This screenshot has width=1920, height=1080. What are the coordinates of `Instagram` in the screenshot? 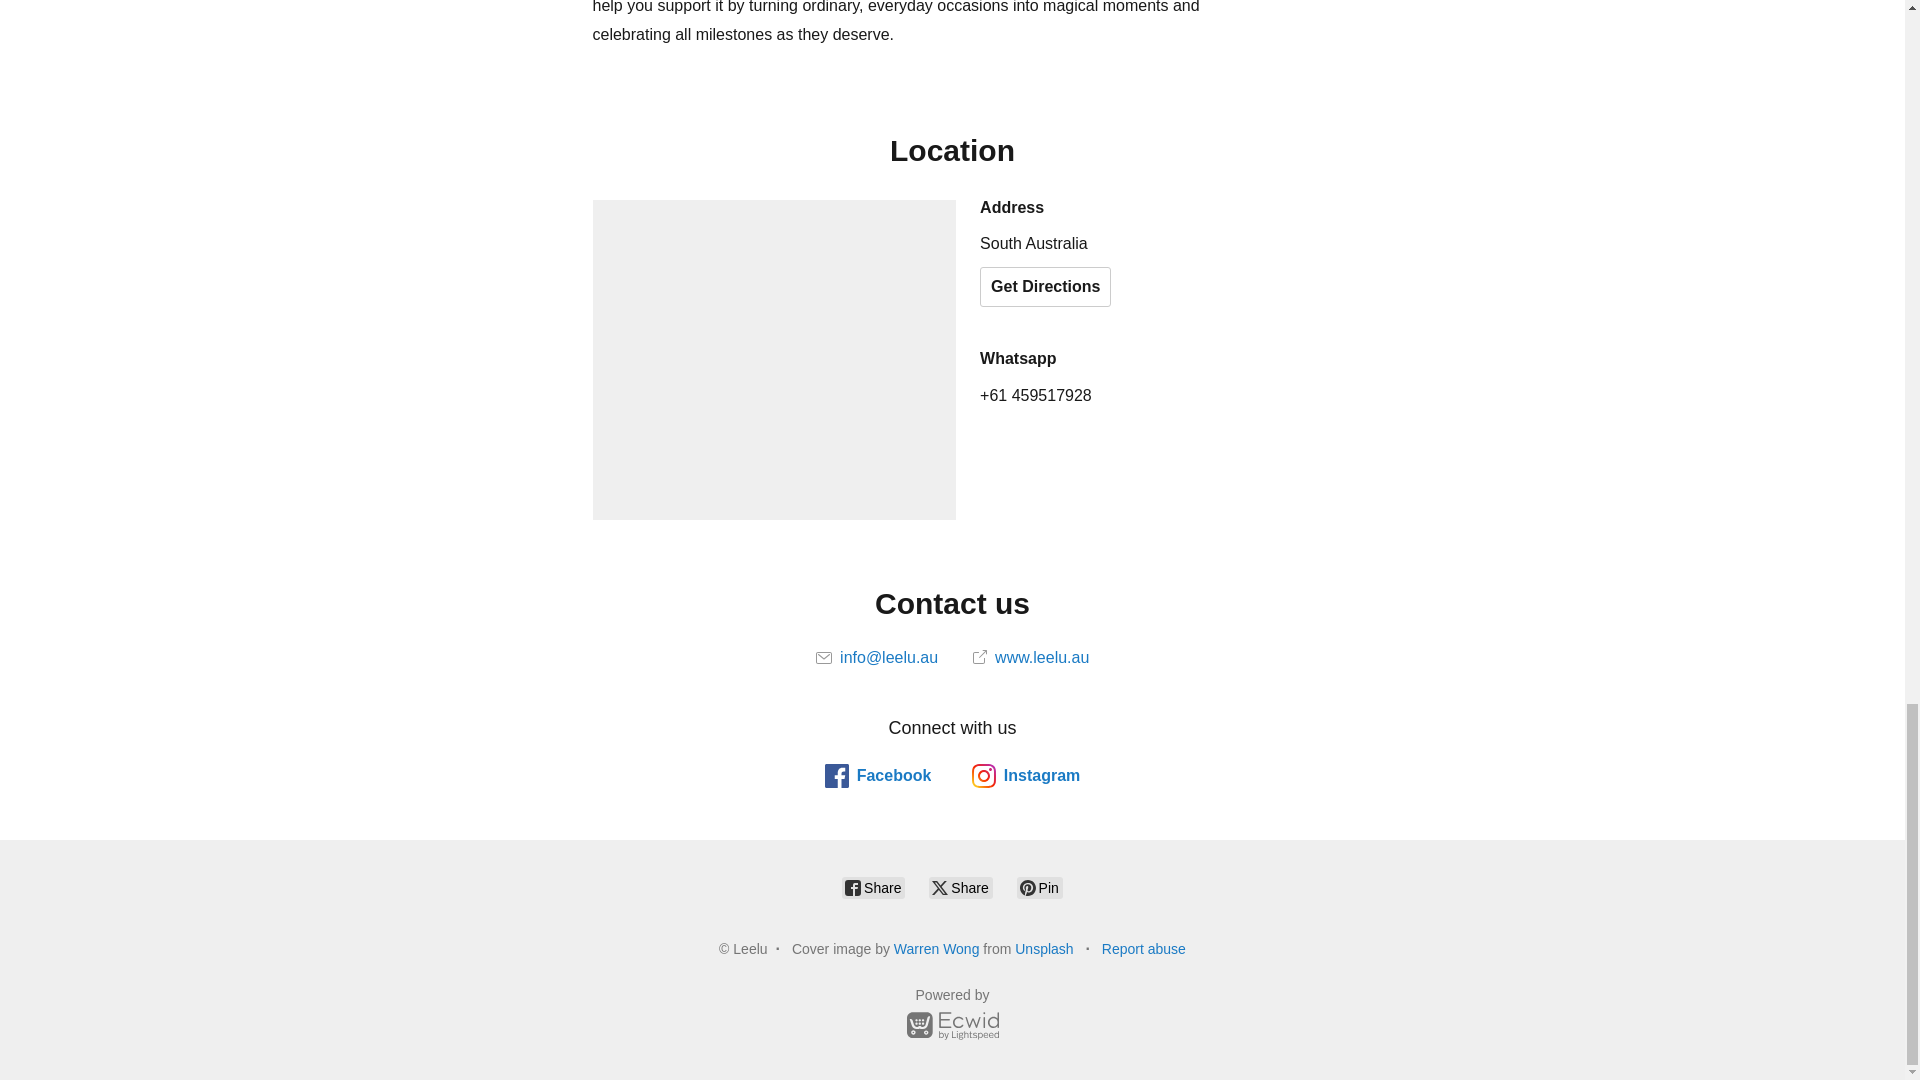 It's located at (1025, 776).